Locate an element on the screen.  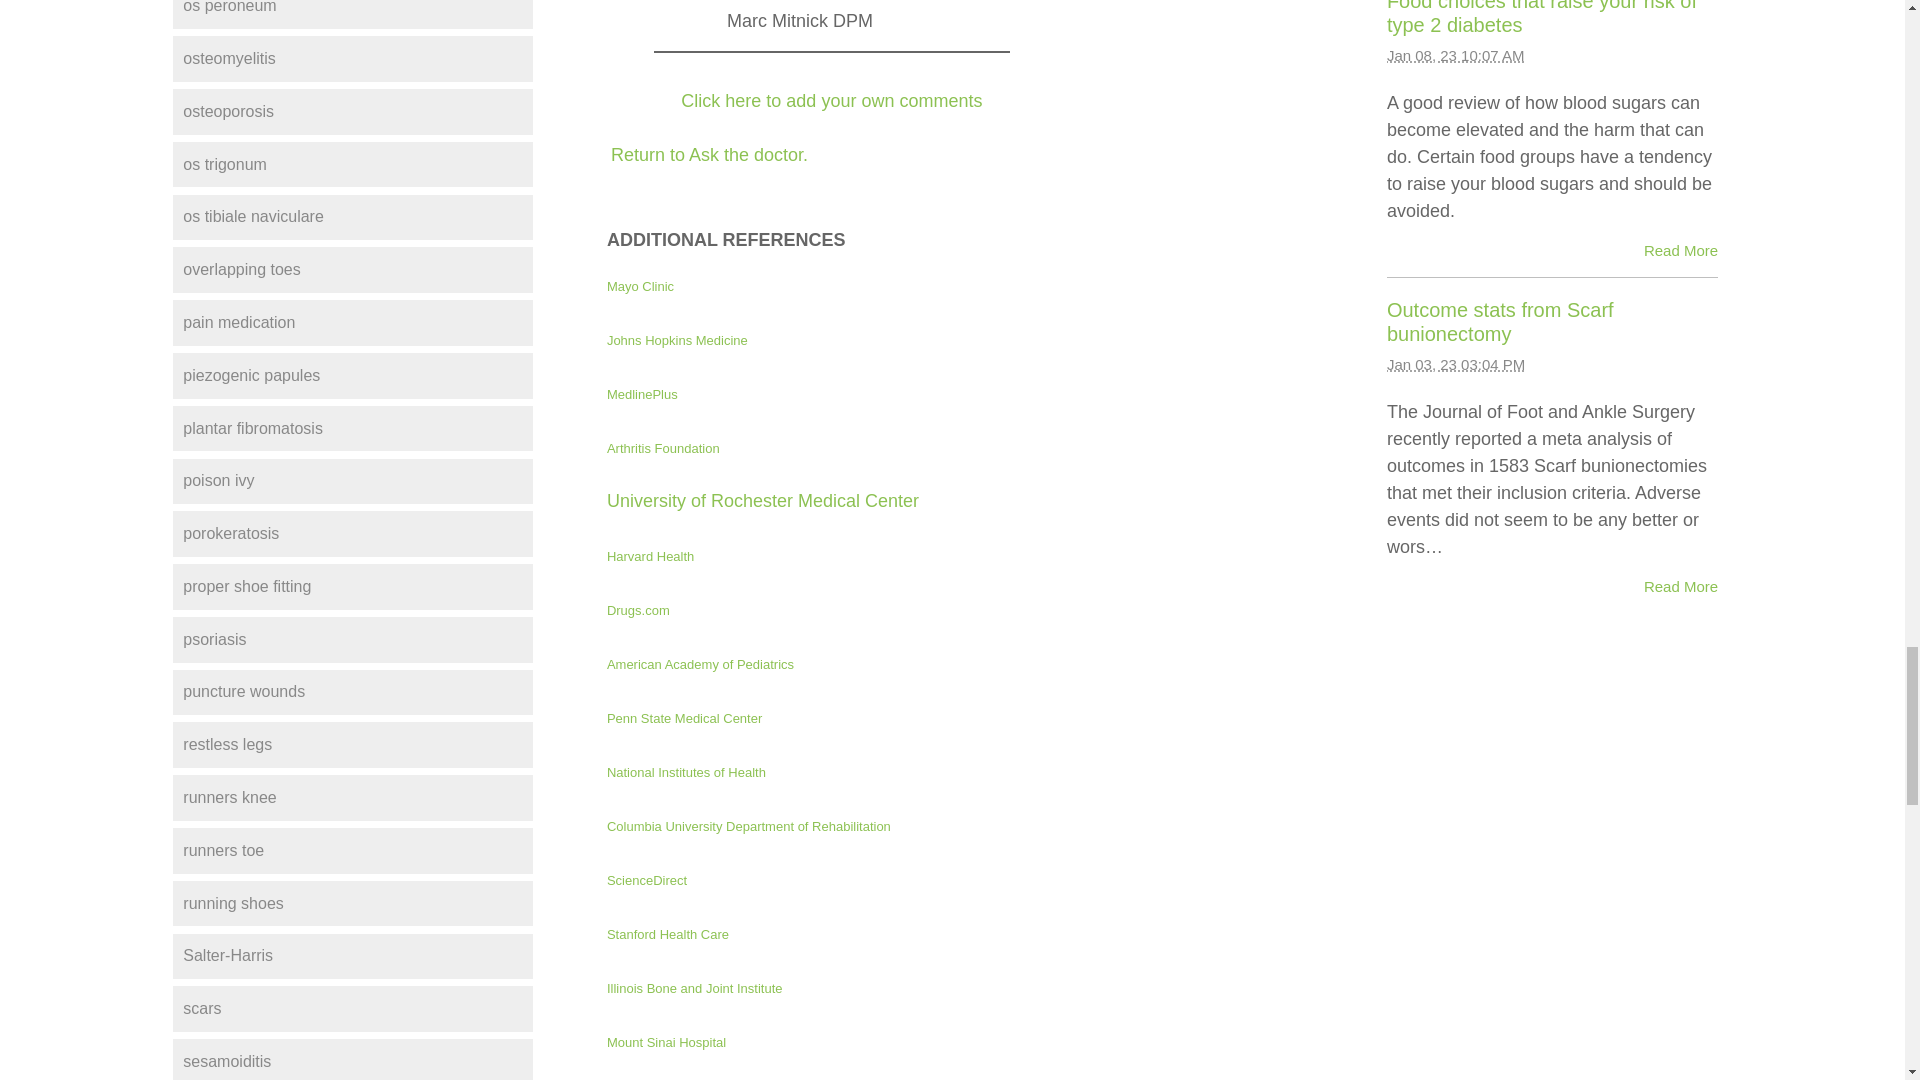
2023-01-03T15:04:31-0500 is located at coordinates (1455, 364).